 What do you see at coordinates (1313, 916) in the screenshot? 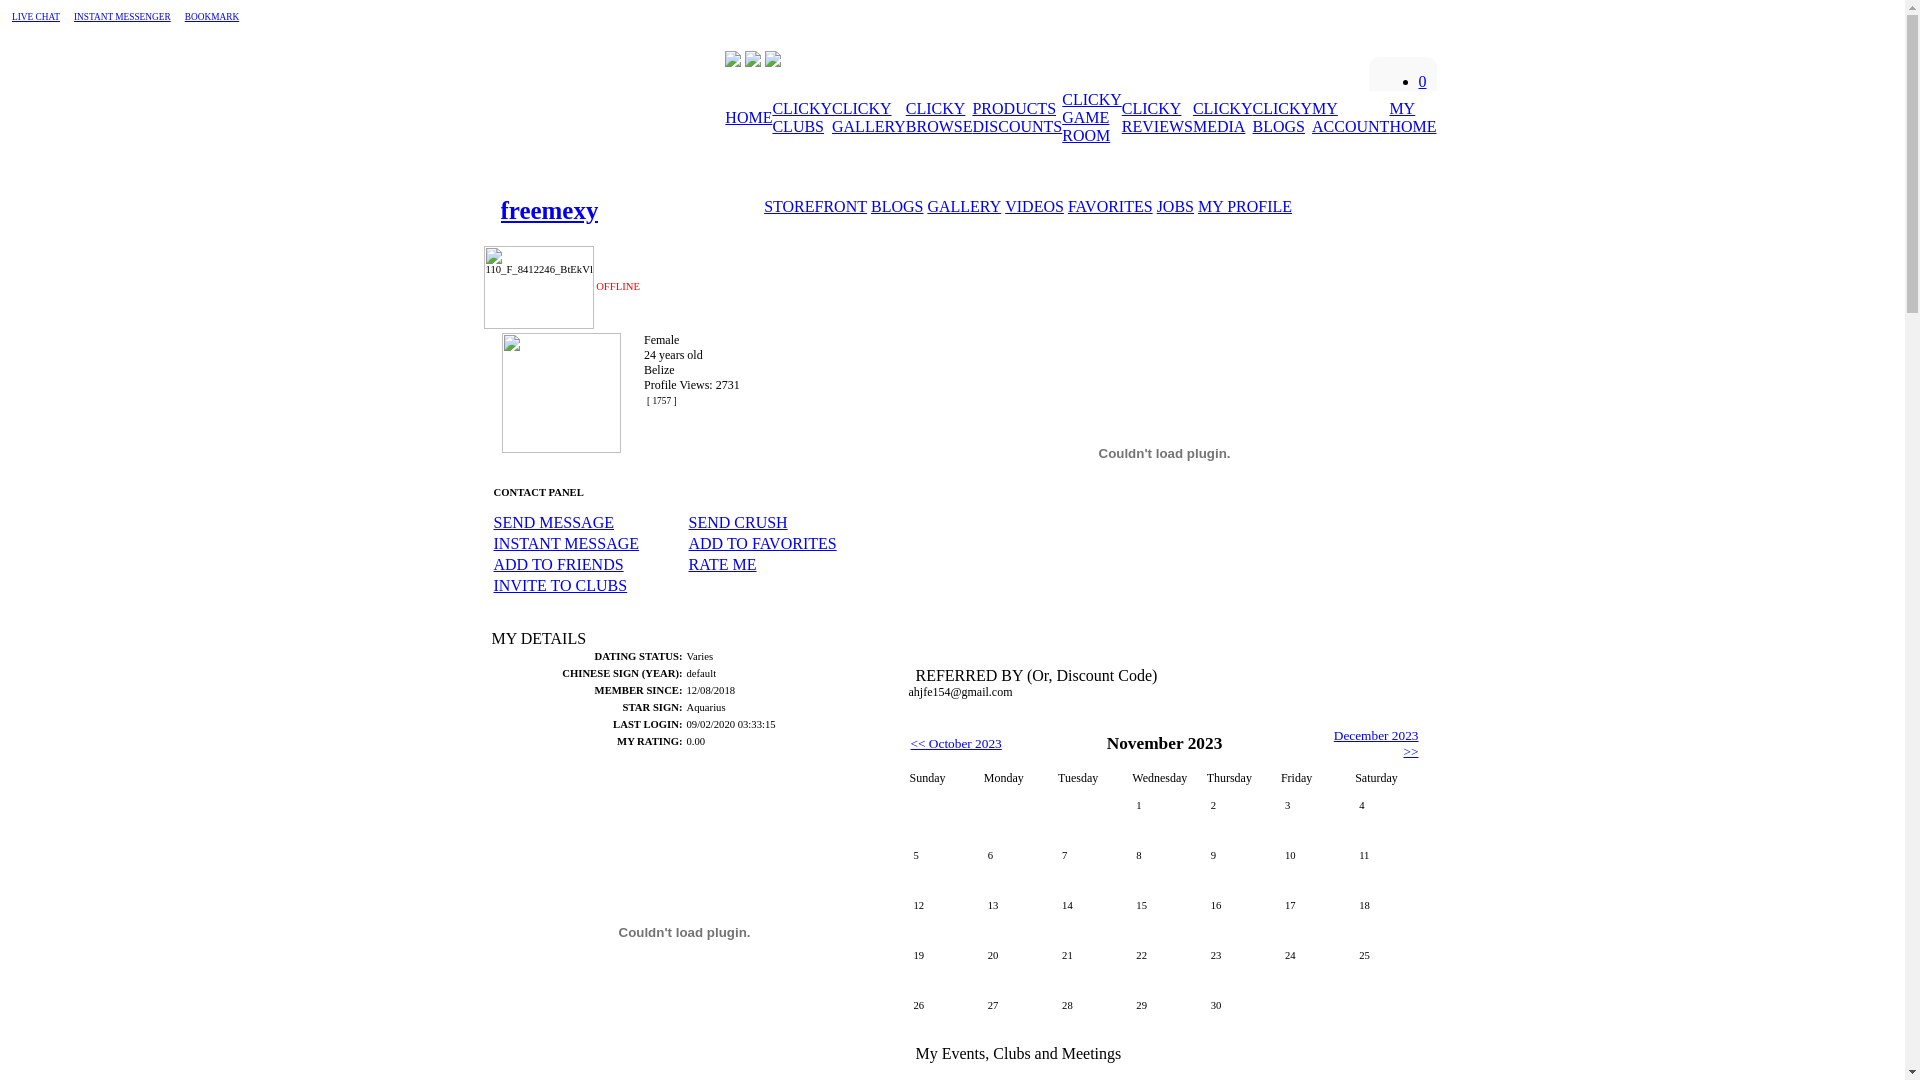
I see `17` at bounding box center [1313, 916].